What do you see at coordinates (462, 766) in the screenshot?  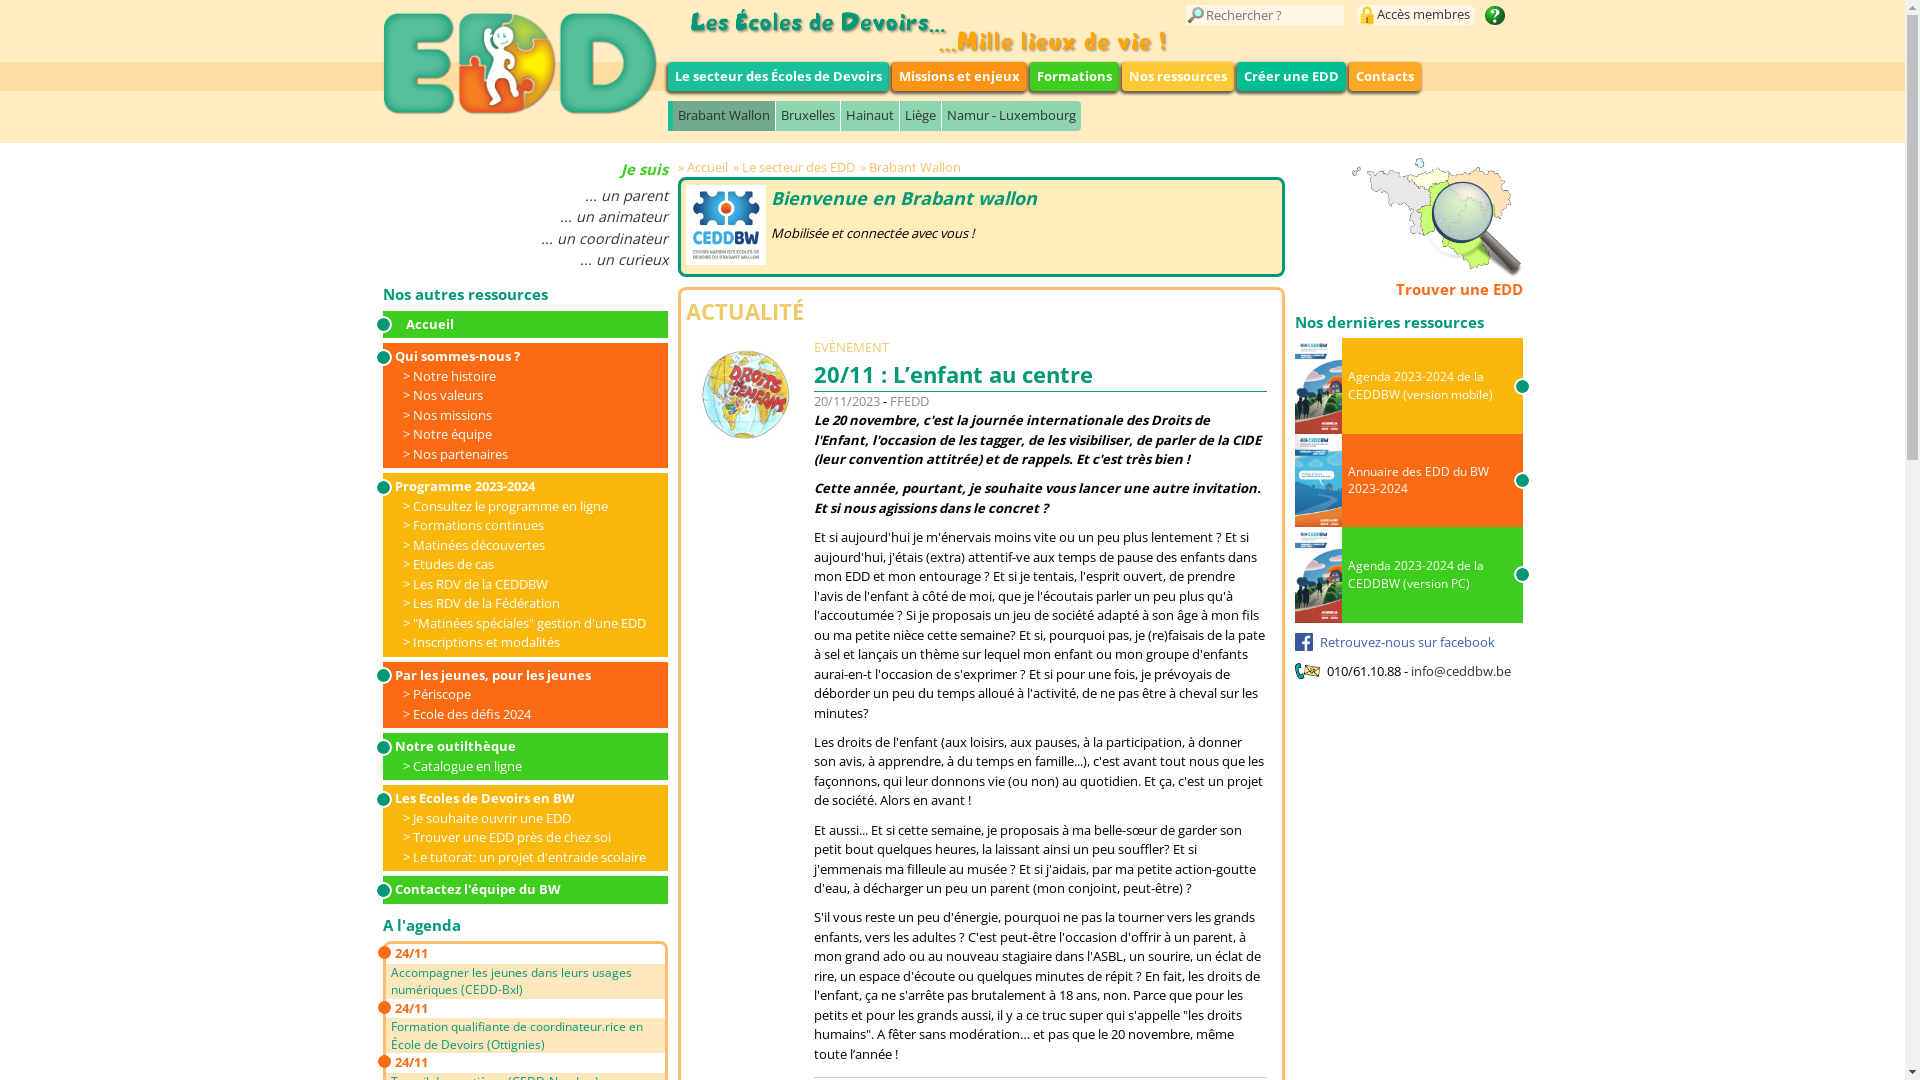 I see `Catalogue en ligne` at bounding box center [462, 766].